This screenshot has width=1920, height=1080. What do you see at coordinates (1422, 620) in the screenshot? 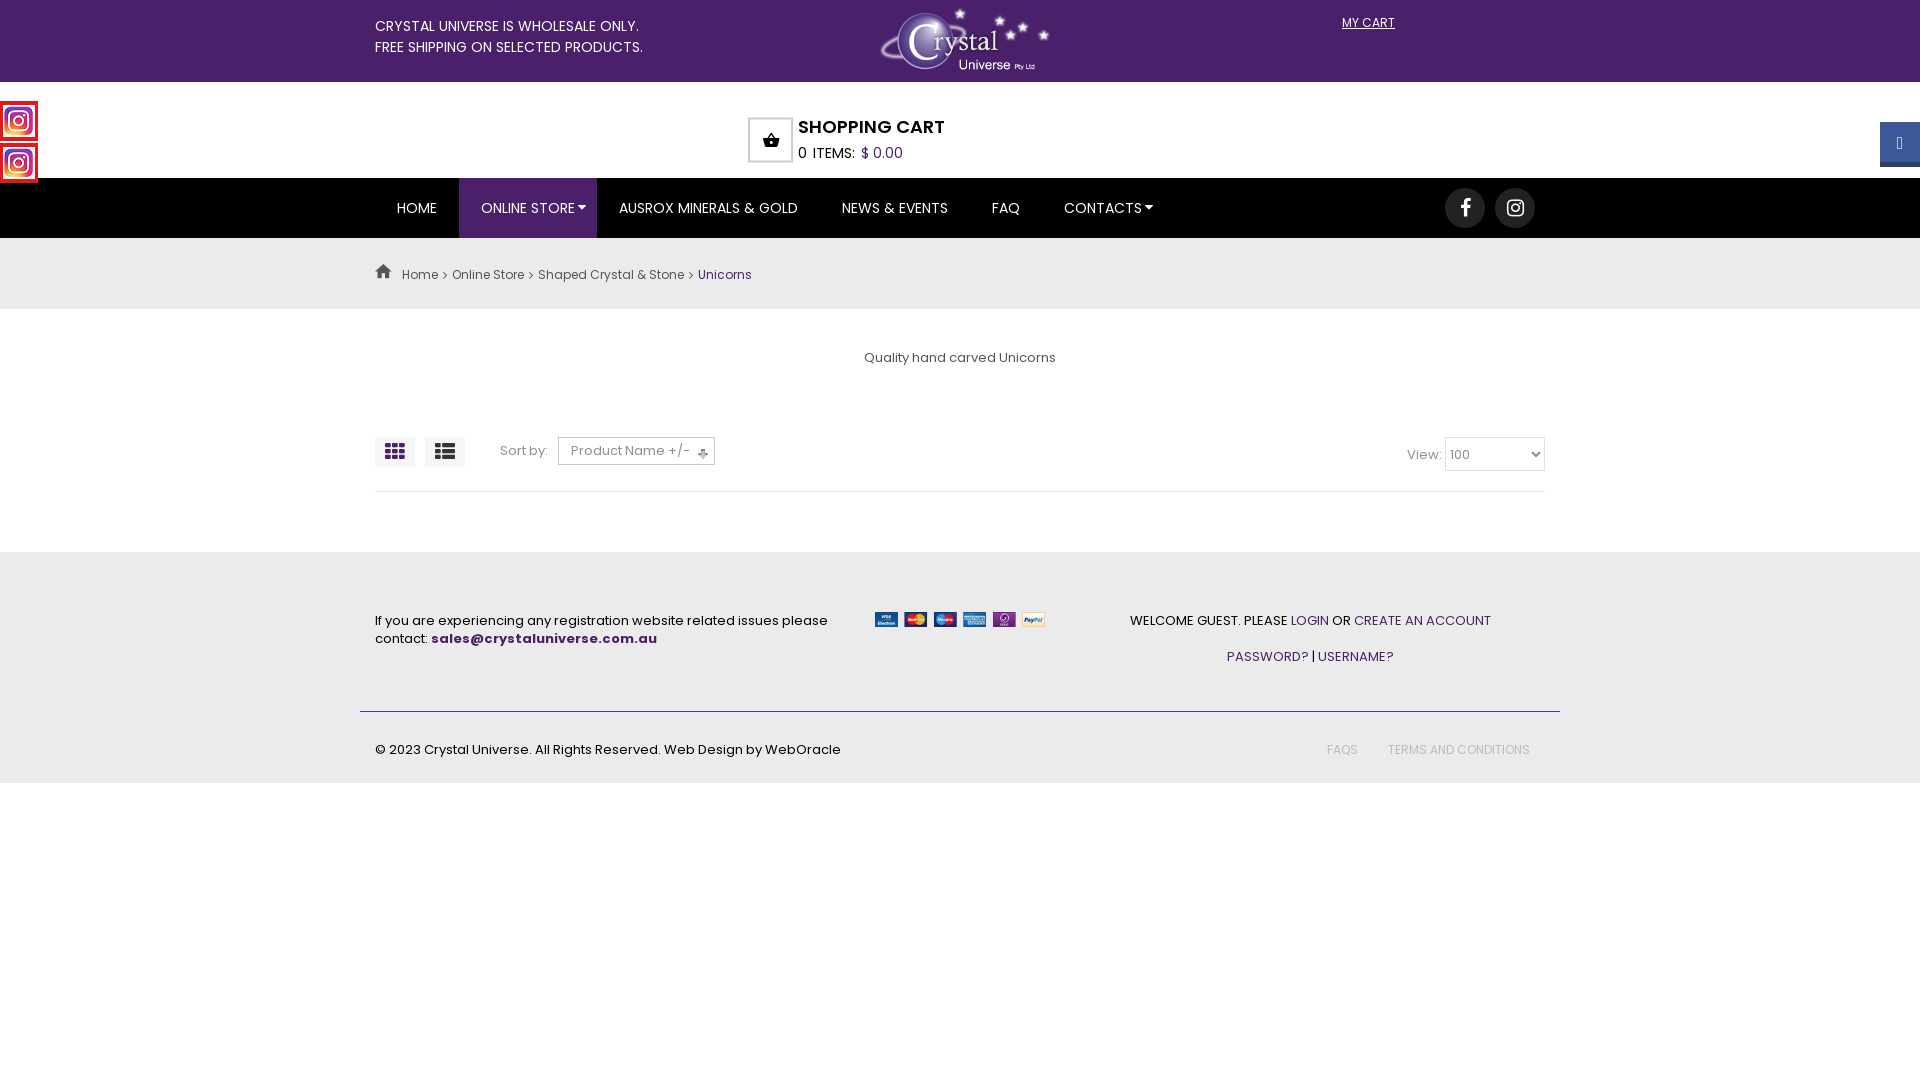
I see `CREATE AN ACCOUNT` at bounding box center [1422, 620].